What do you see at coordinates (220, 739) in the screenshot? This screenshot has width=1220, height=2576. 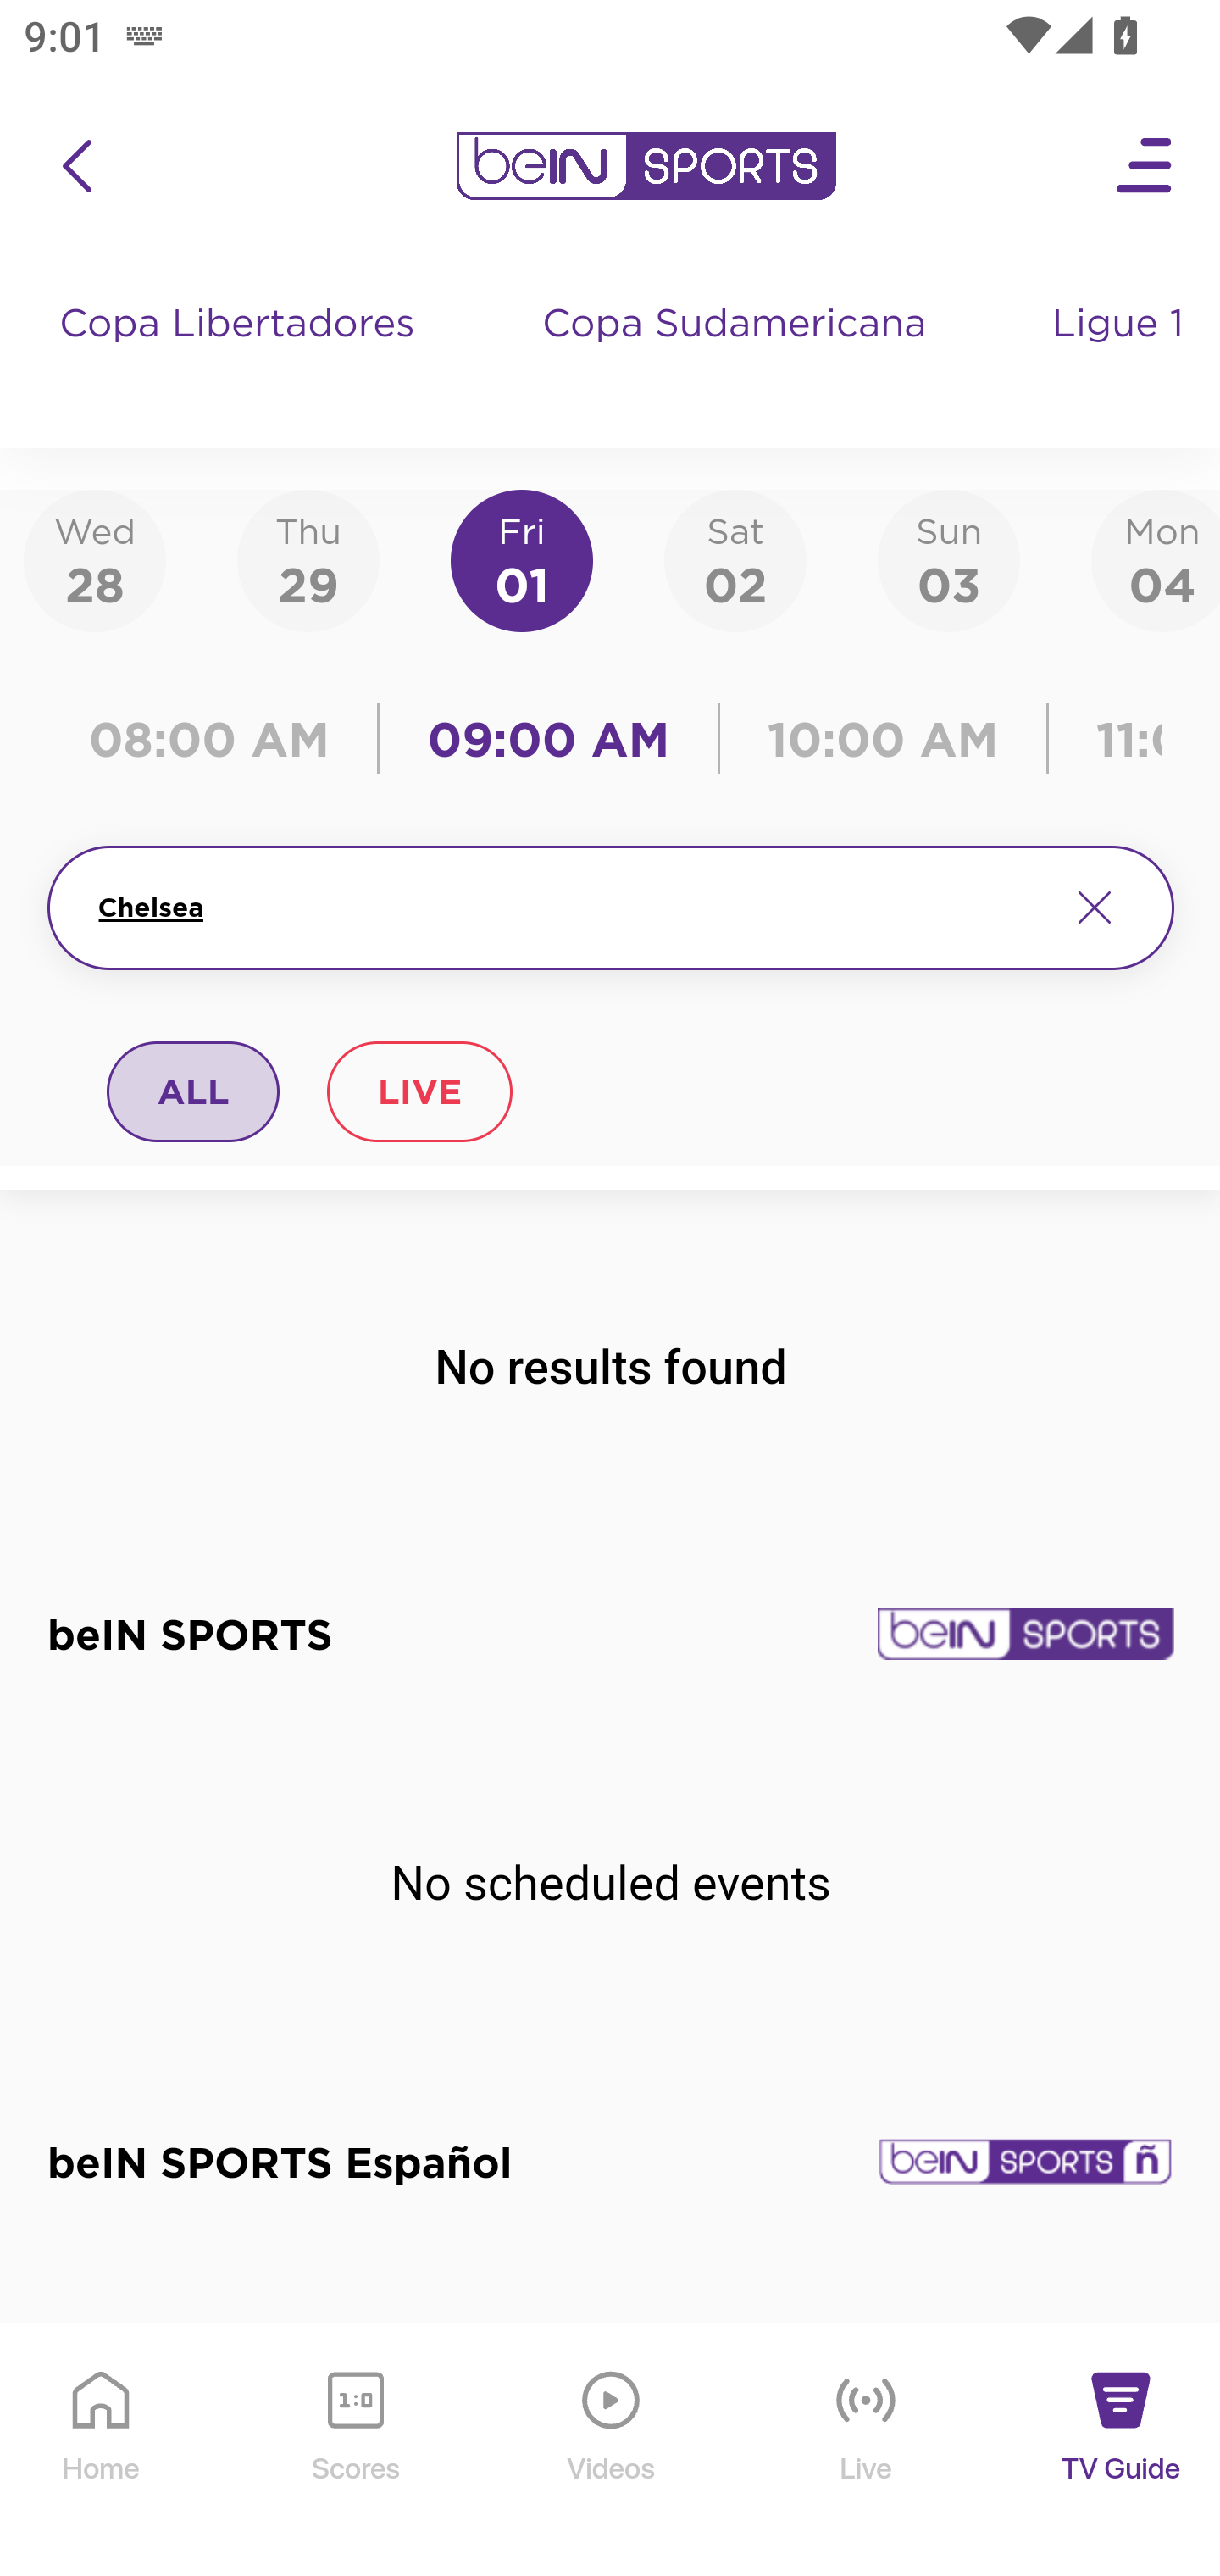 I see `08:00 AM` at bounding box center [220, 739].